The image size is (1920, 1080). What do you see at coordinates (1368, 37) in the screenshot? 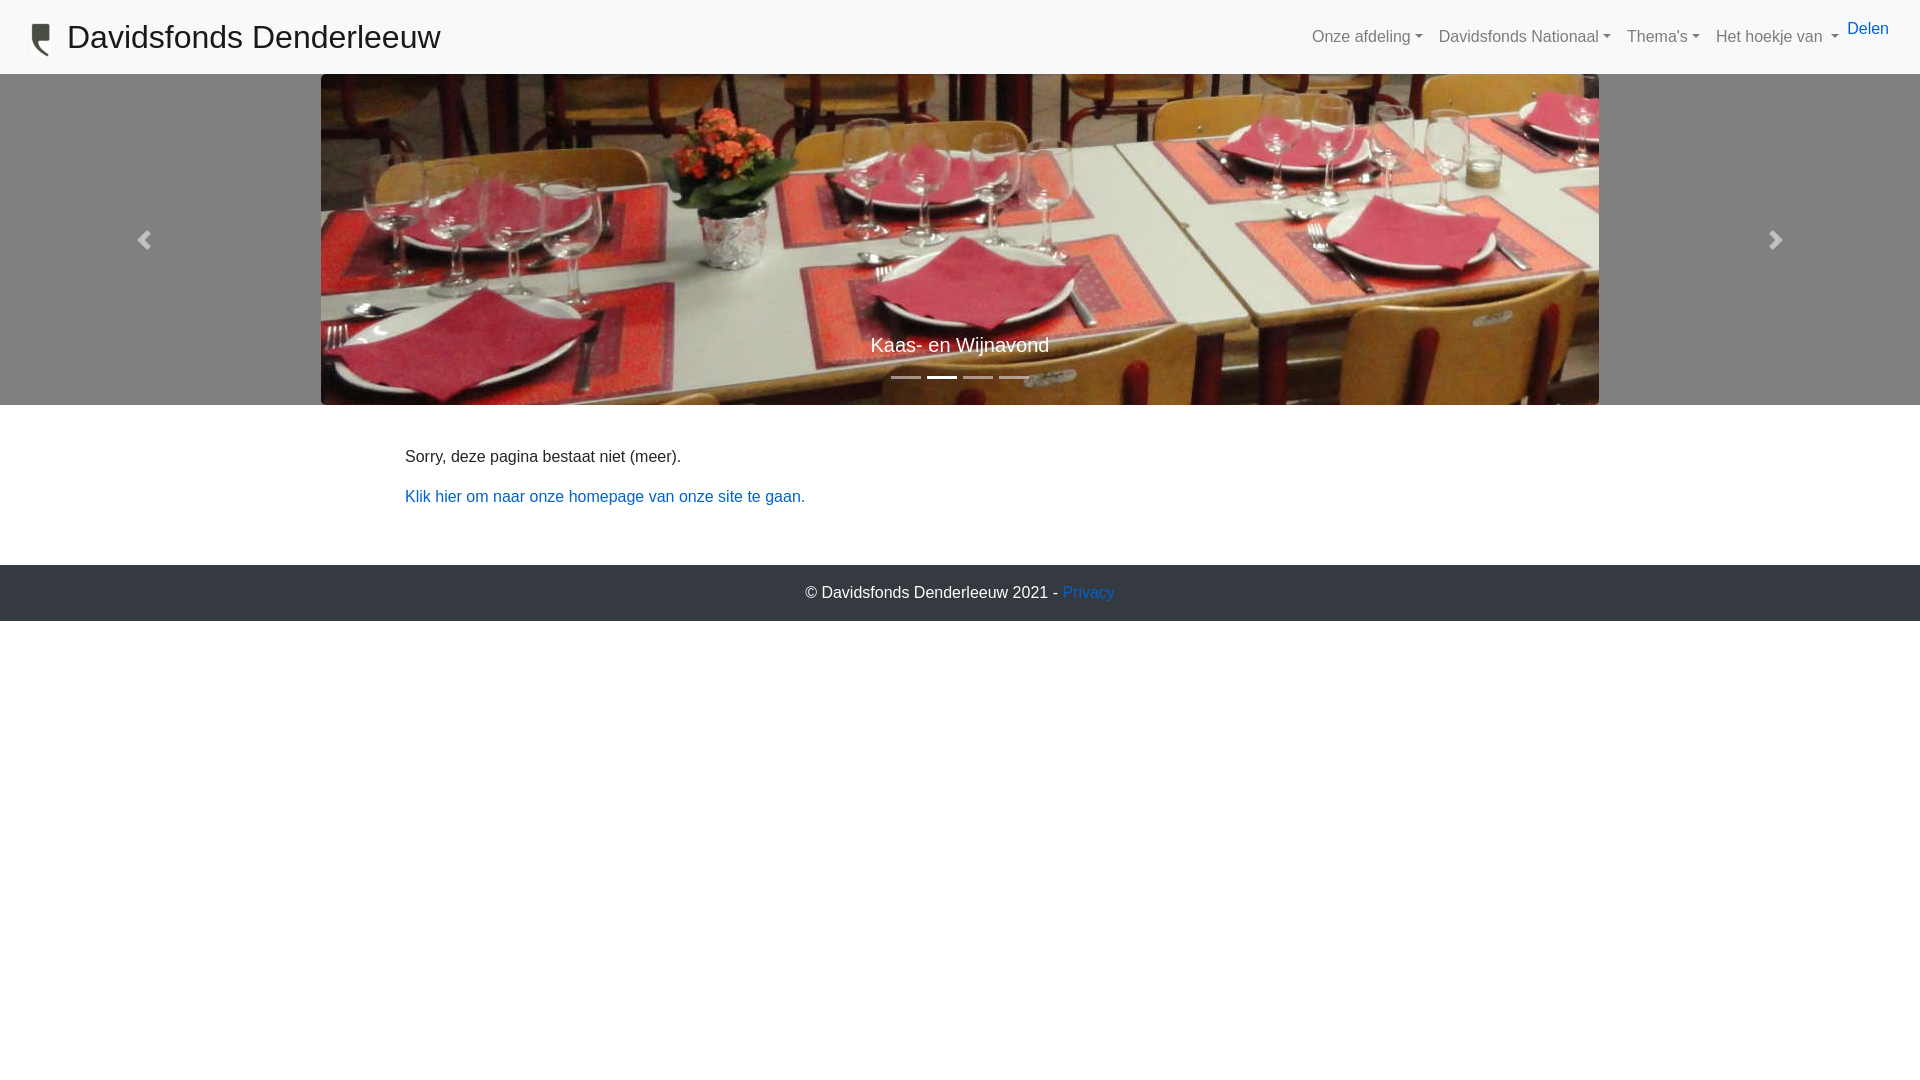
I see `Onze afdeling` at bounding box center [1368, 37].